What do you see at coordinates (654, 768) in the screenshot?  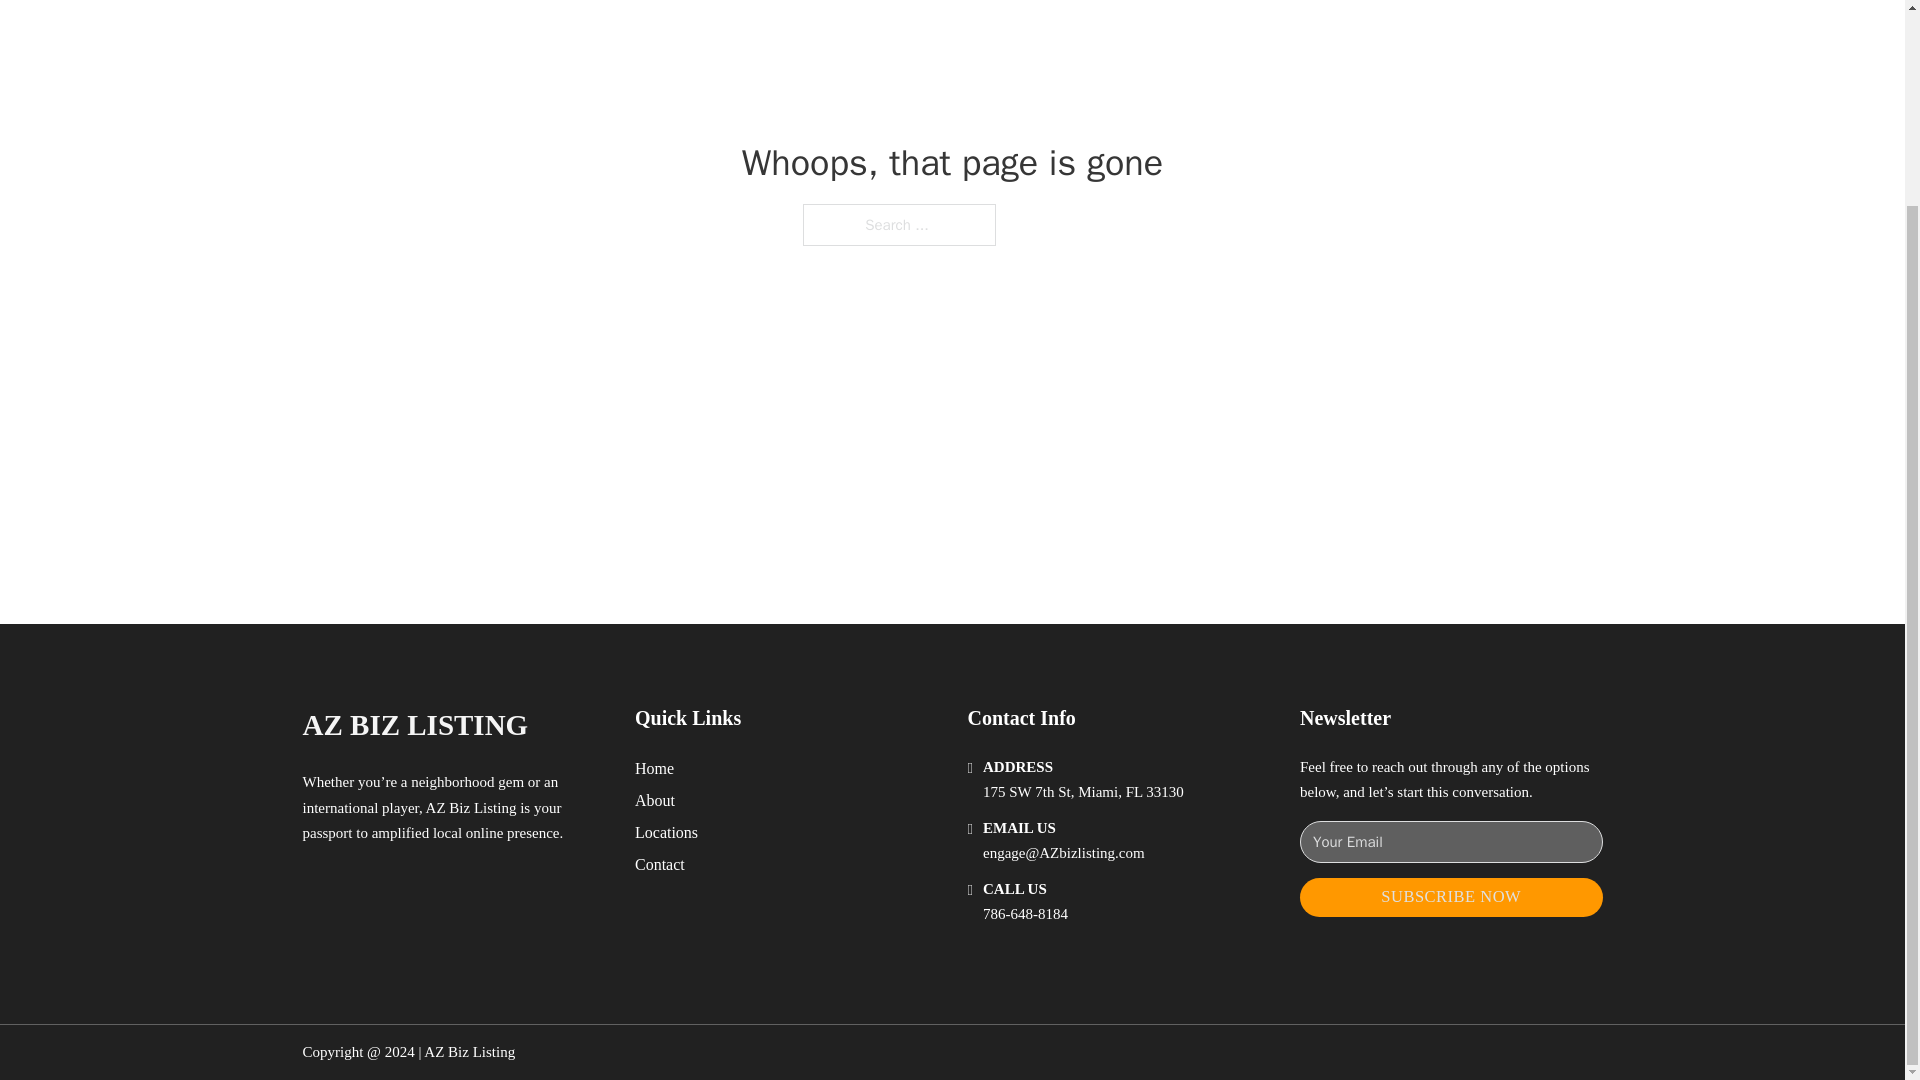 I see `Home` at bounding box center [654, 768].